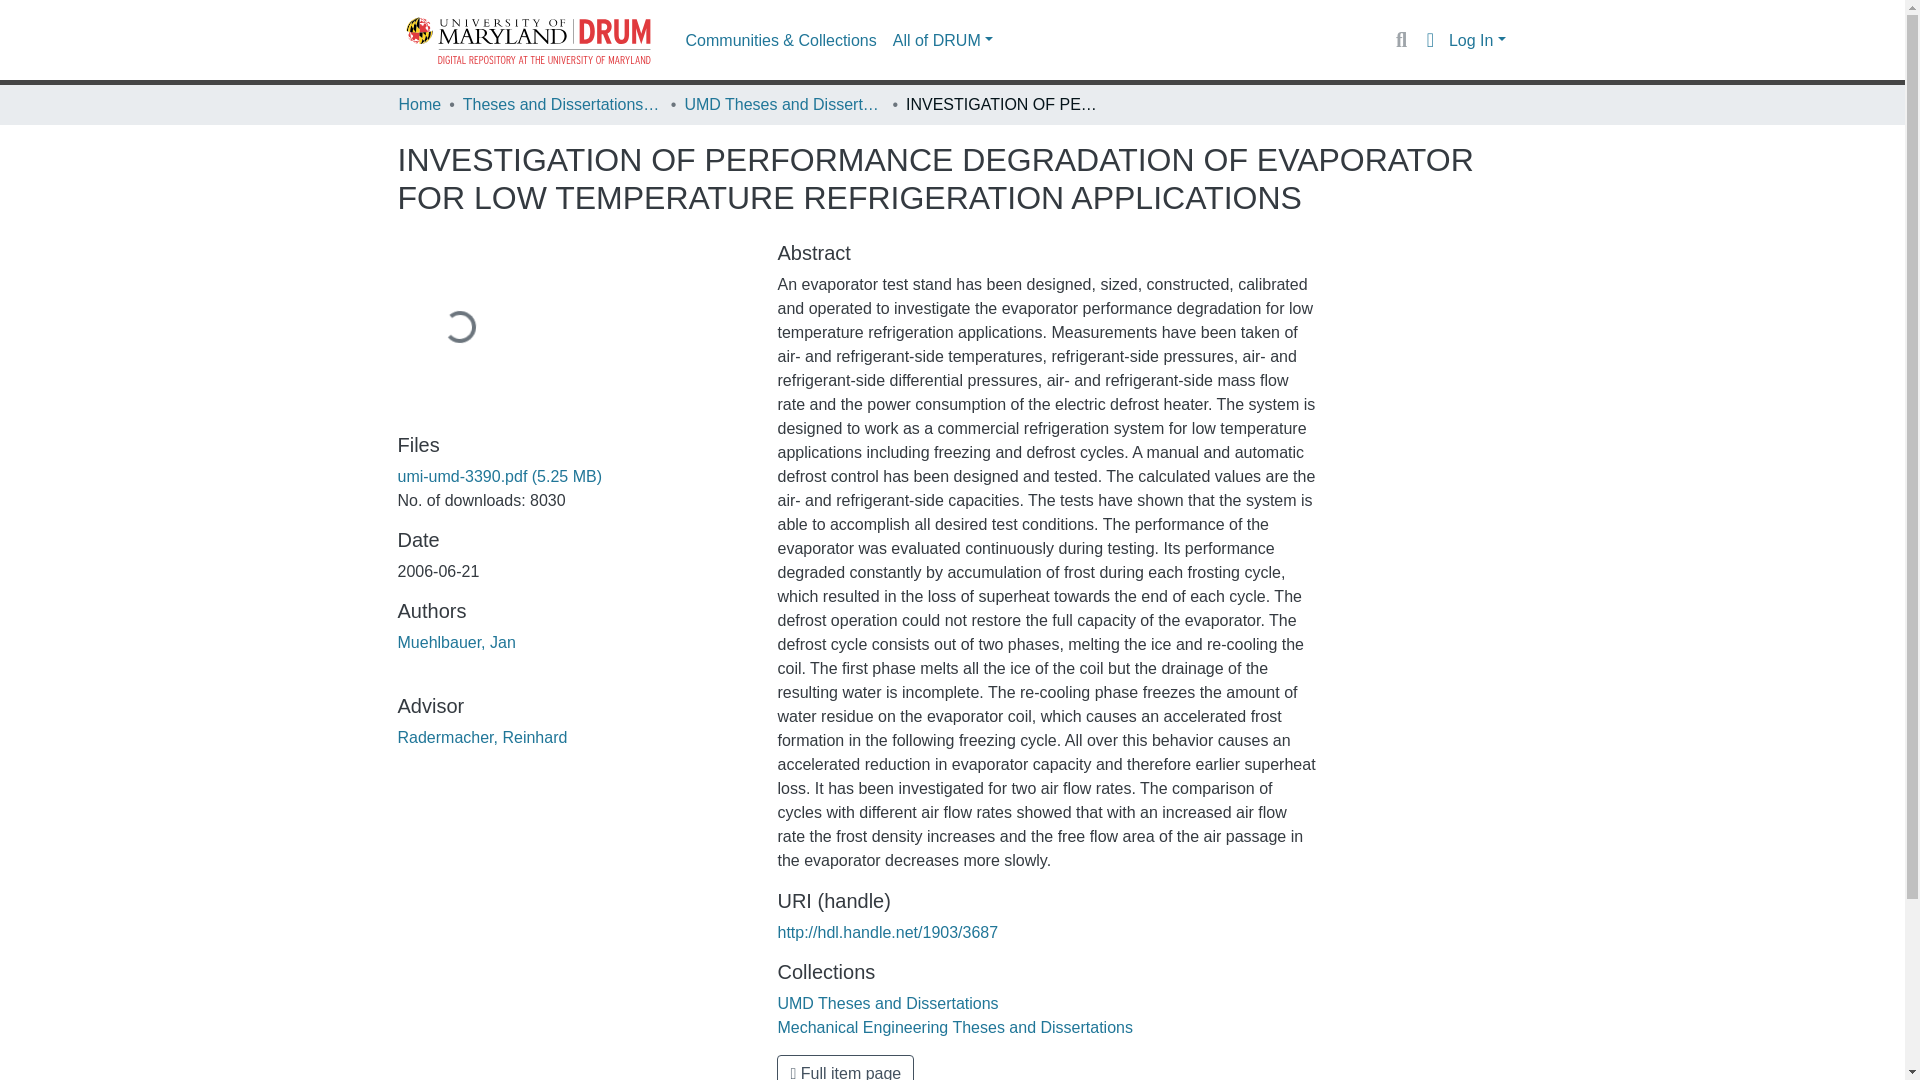 The width and height of the screenshot is (1920, 1080). What do you see at coordinates (1400, 40) in the screenshot?
I see `Search` at bounding box center [1400, 40].